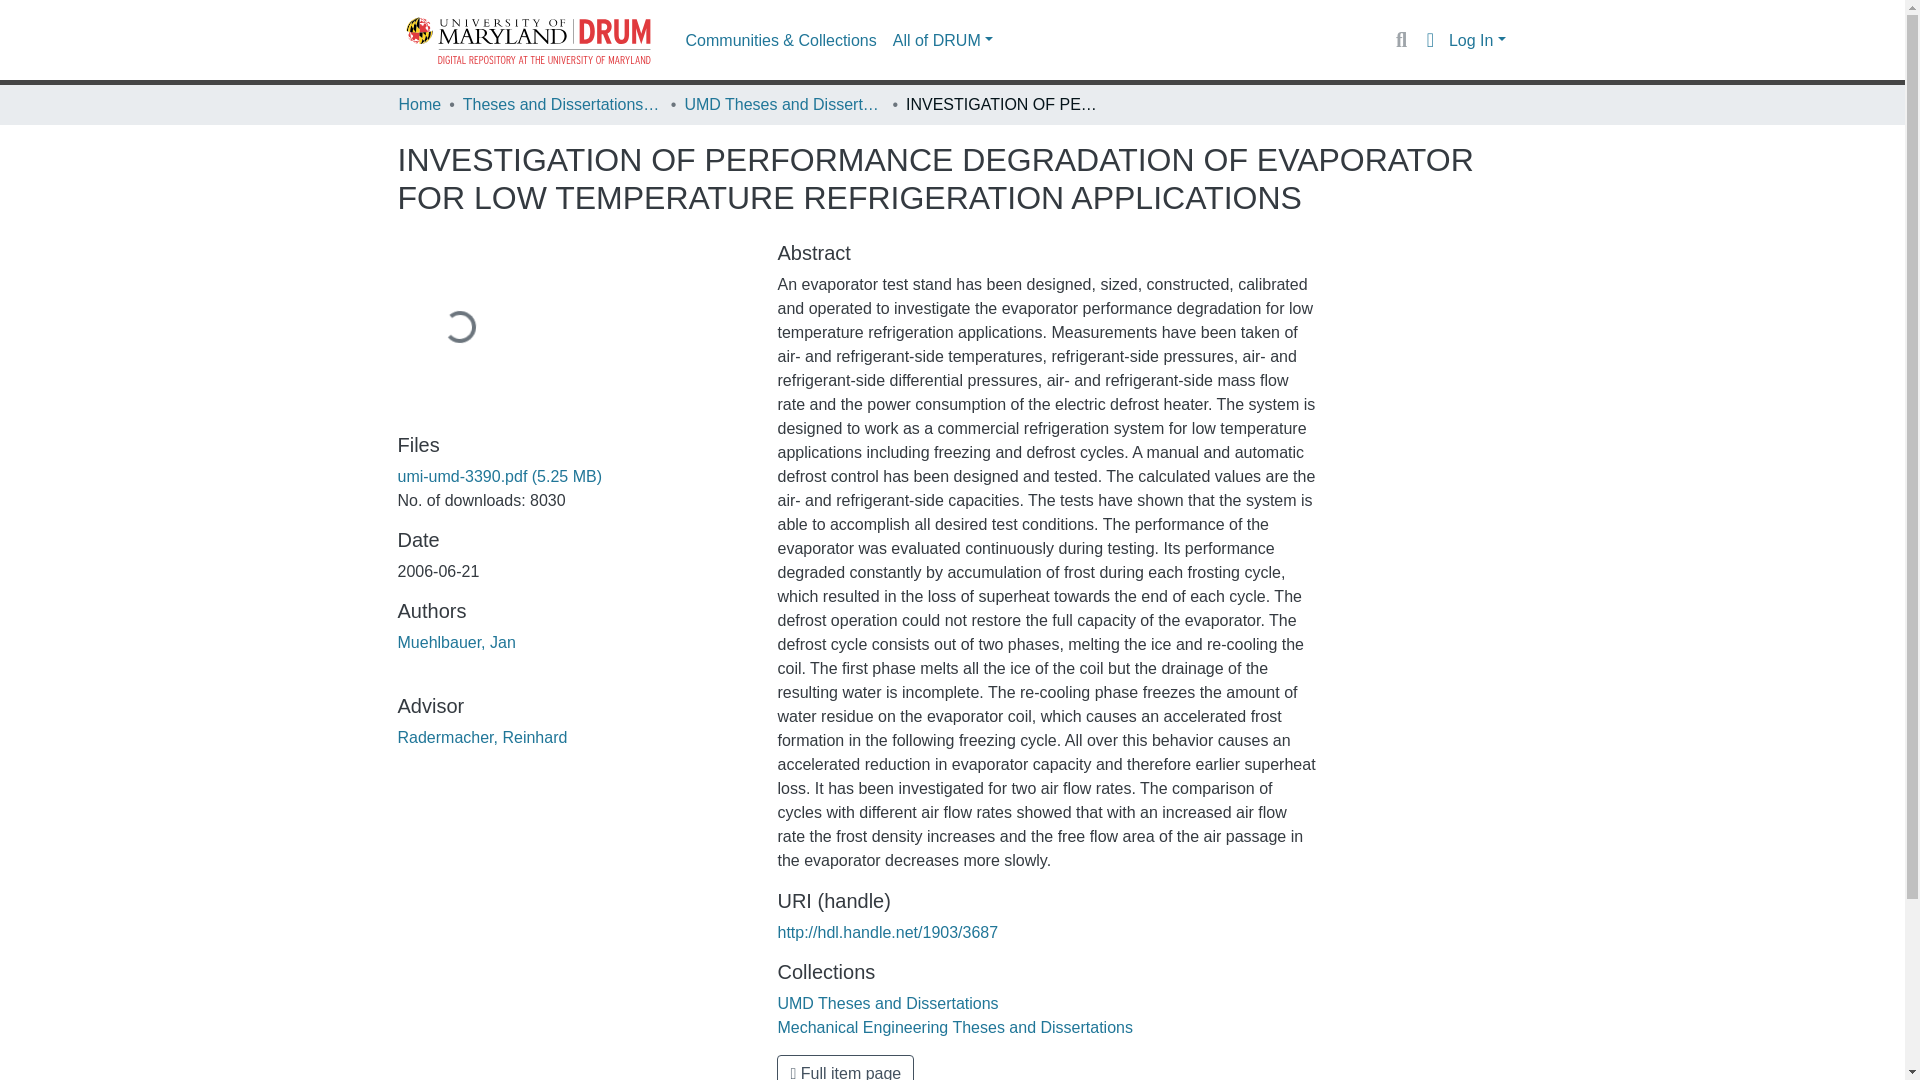 The width and height of the screenshot is (1920, 1080). What do you see at coordinates (1400, 40) in the screenshot?
I see `Search` at bounding box center [1400, 40].